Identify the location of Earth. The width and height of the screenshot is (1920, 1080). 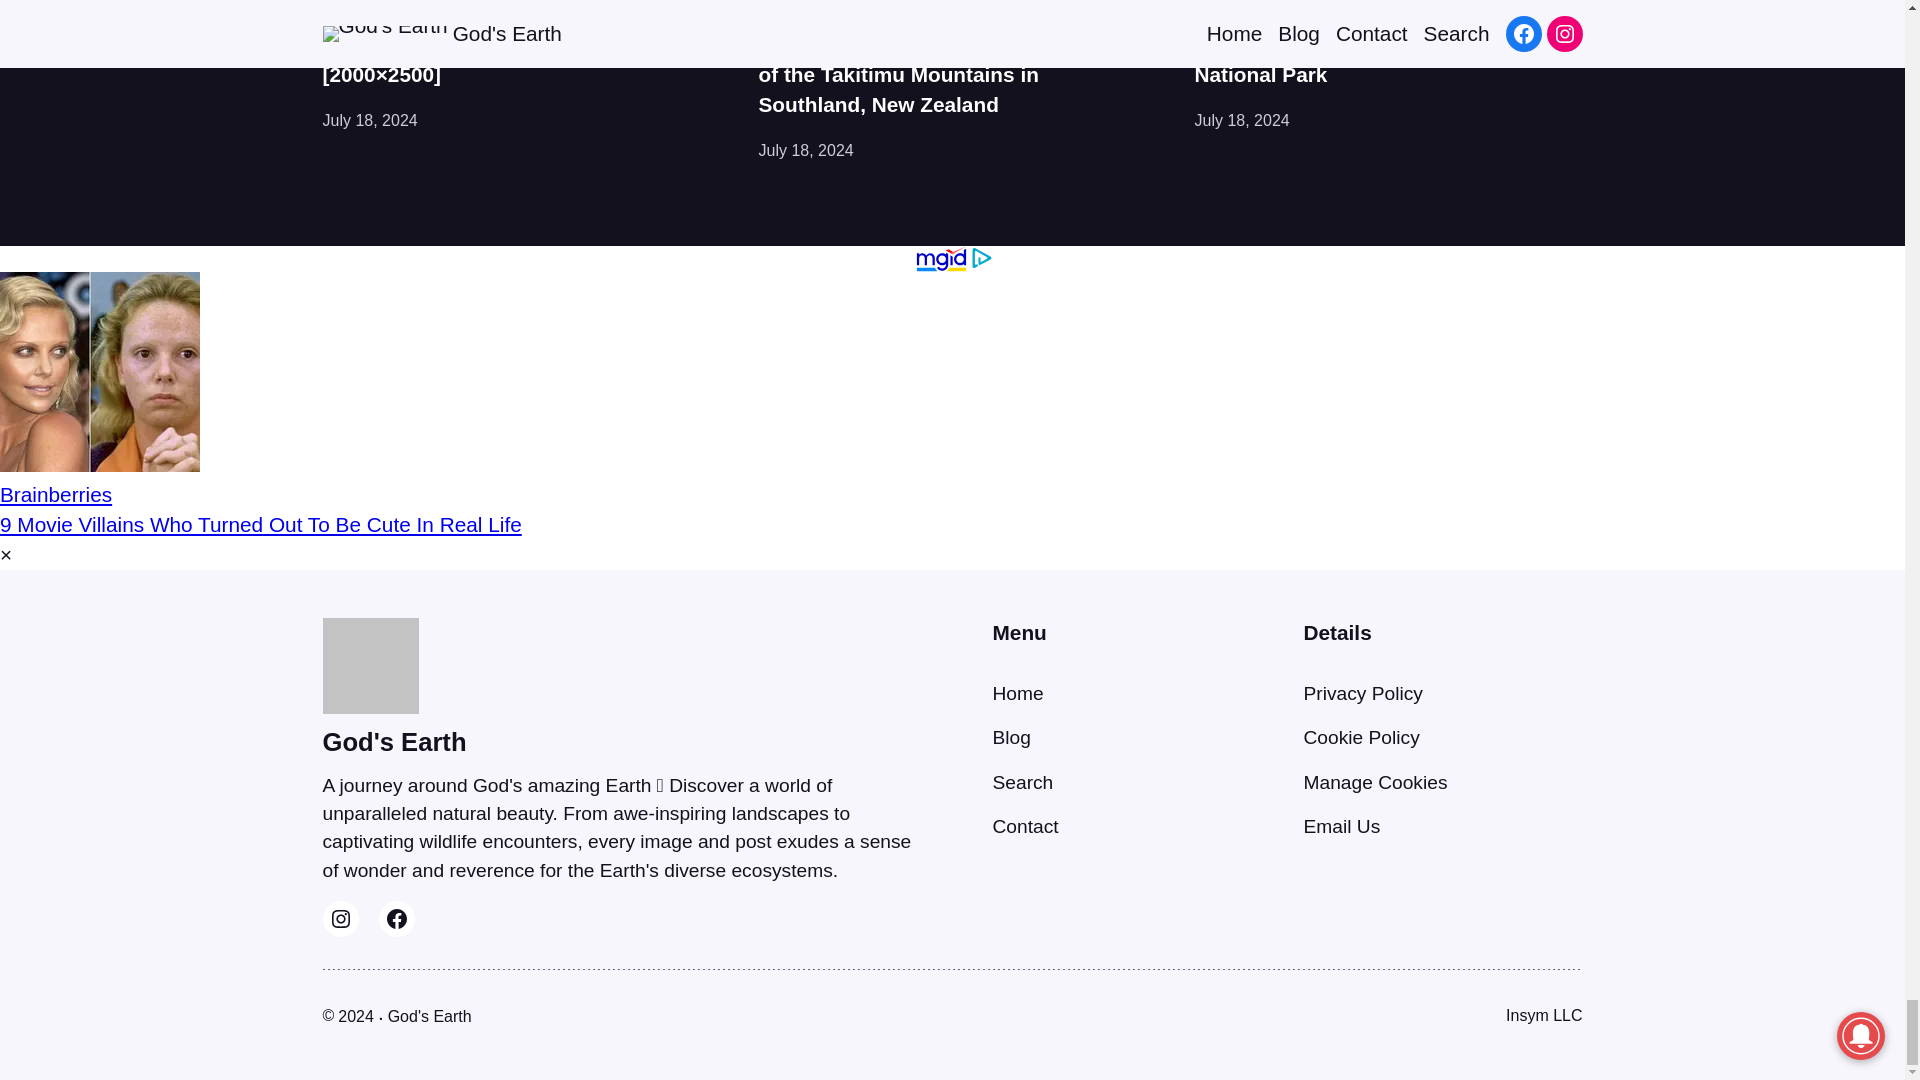
(1213, 8).